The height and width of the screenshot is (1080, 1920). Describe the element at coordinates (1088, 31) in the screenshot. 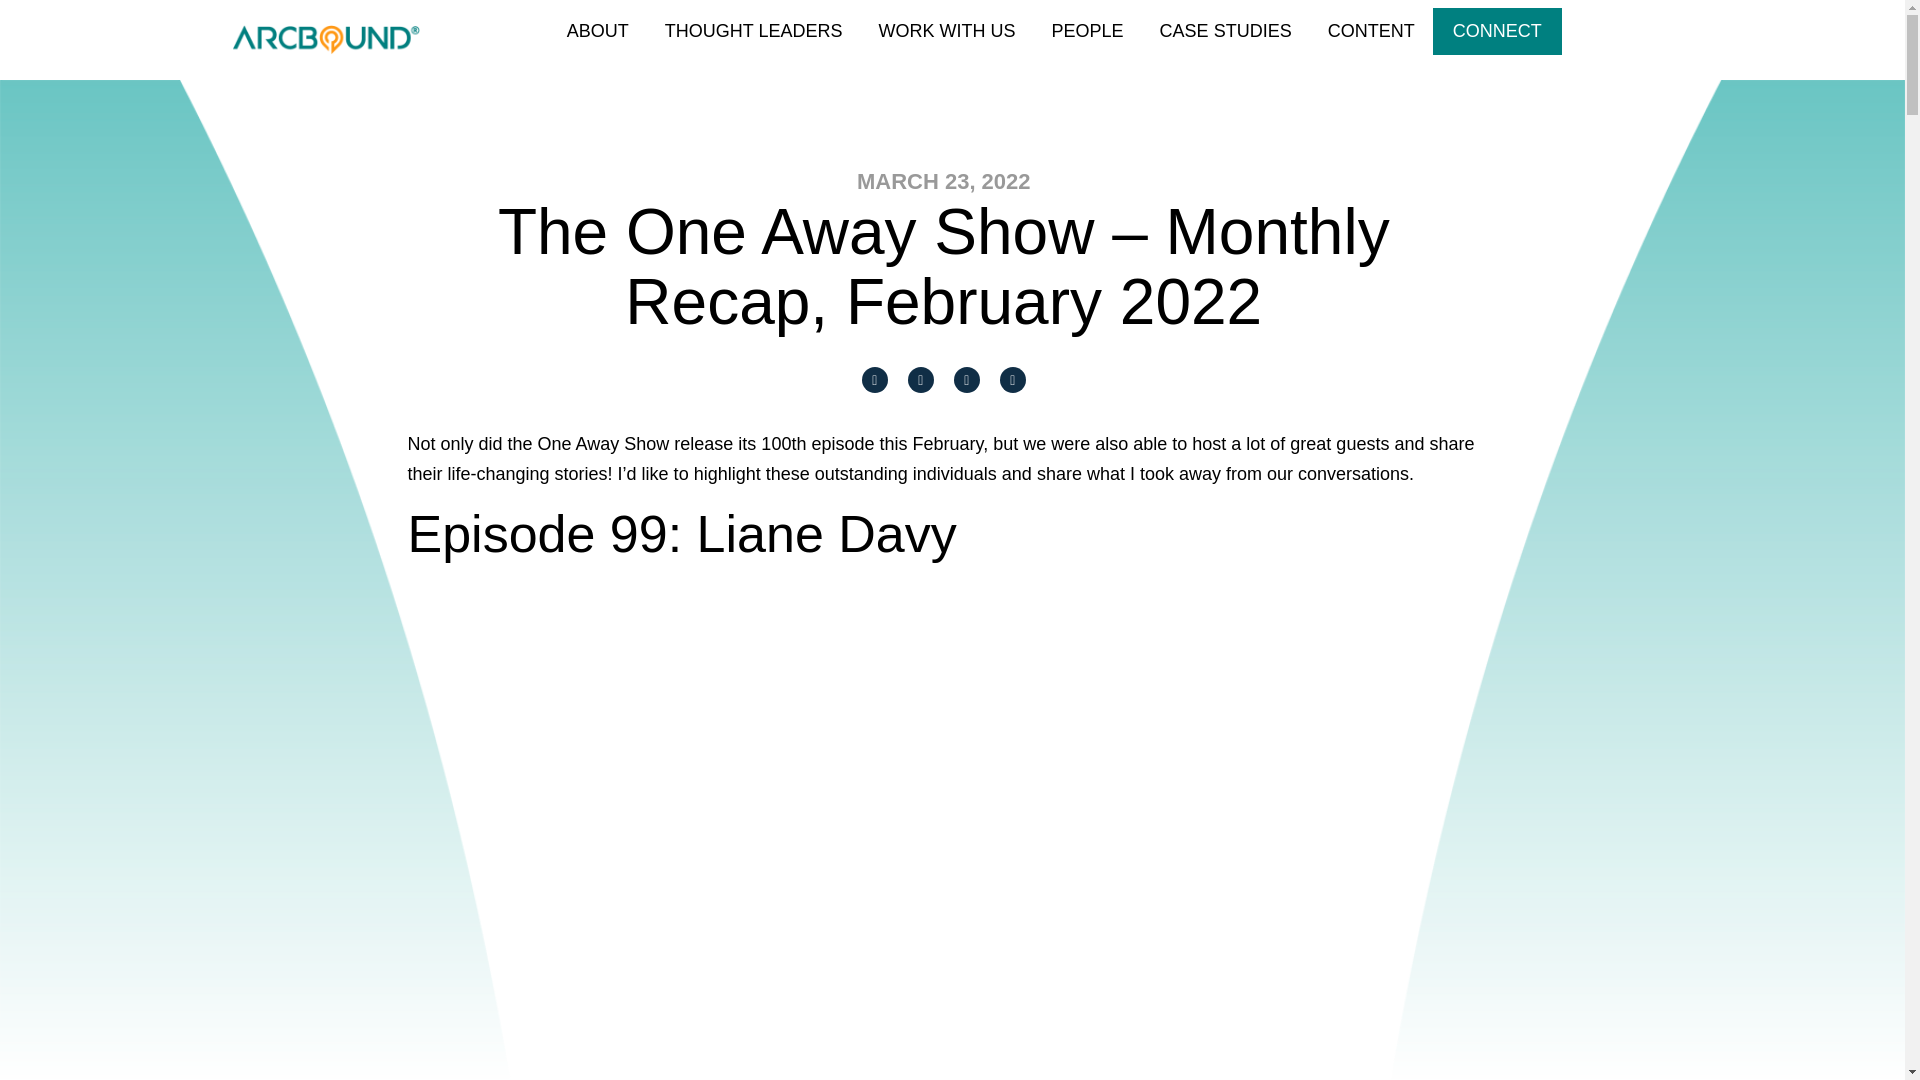

I see `PEOPLE` at that location.